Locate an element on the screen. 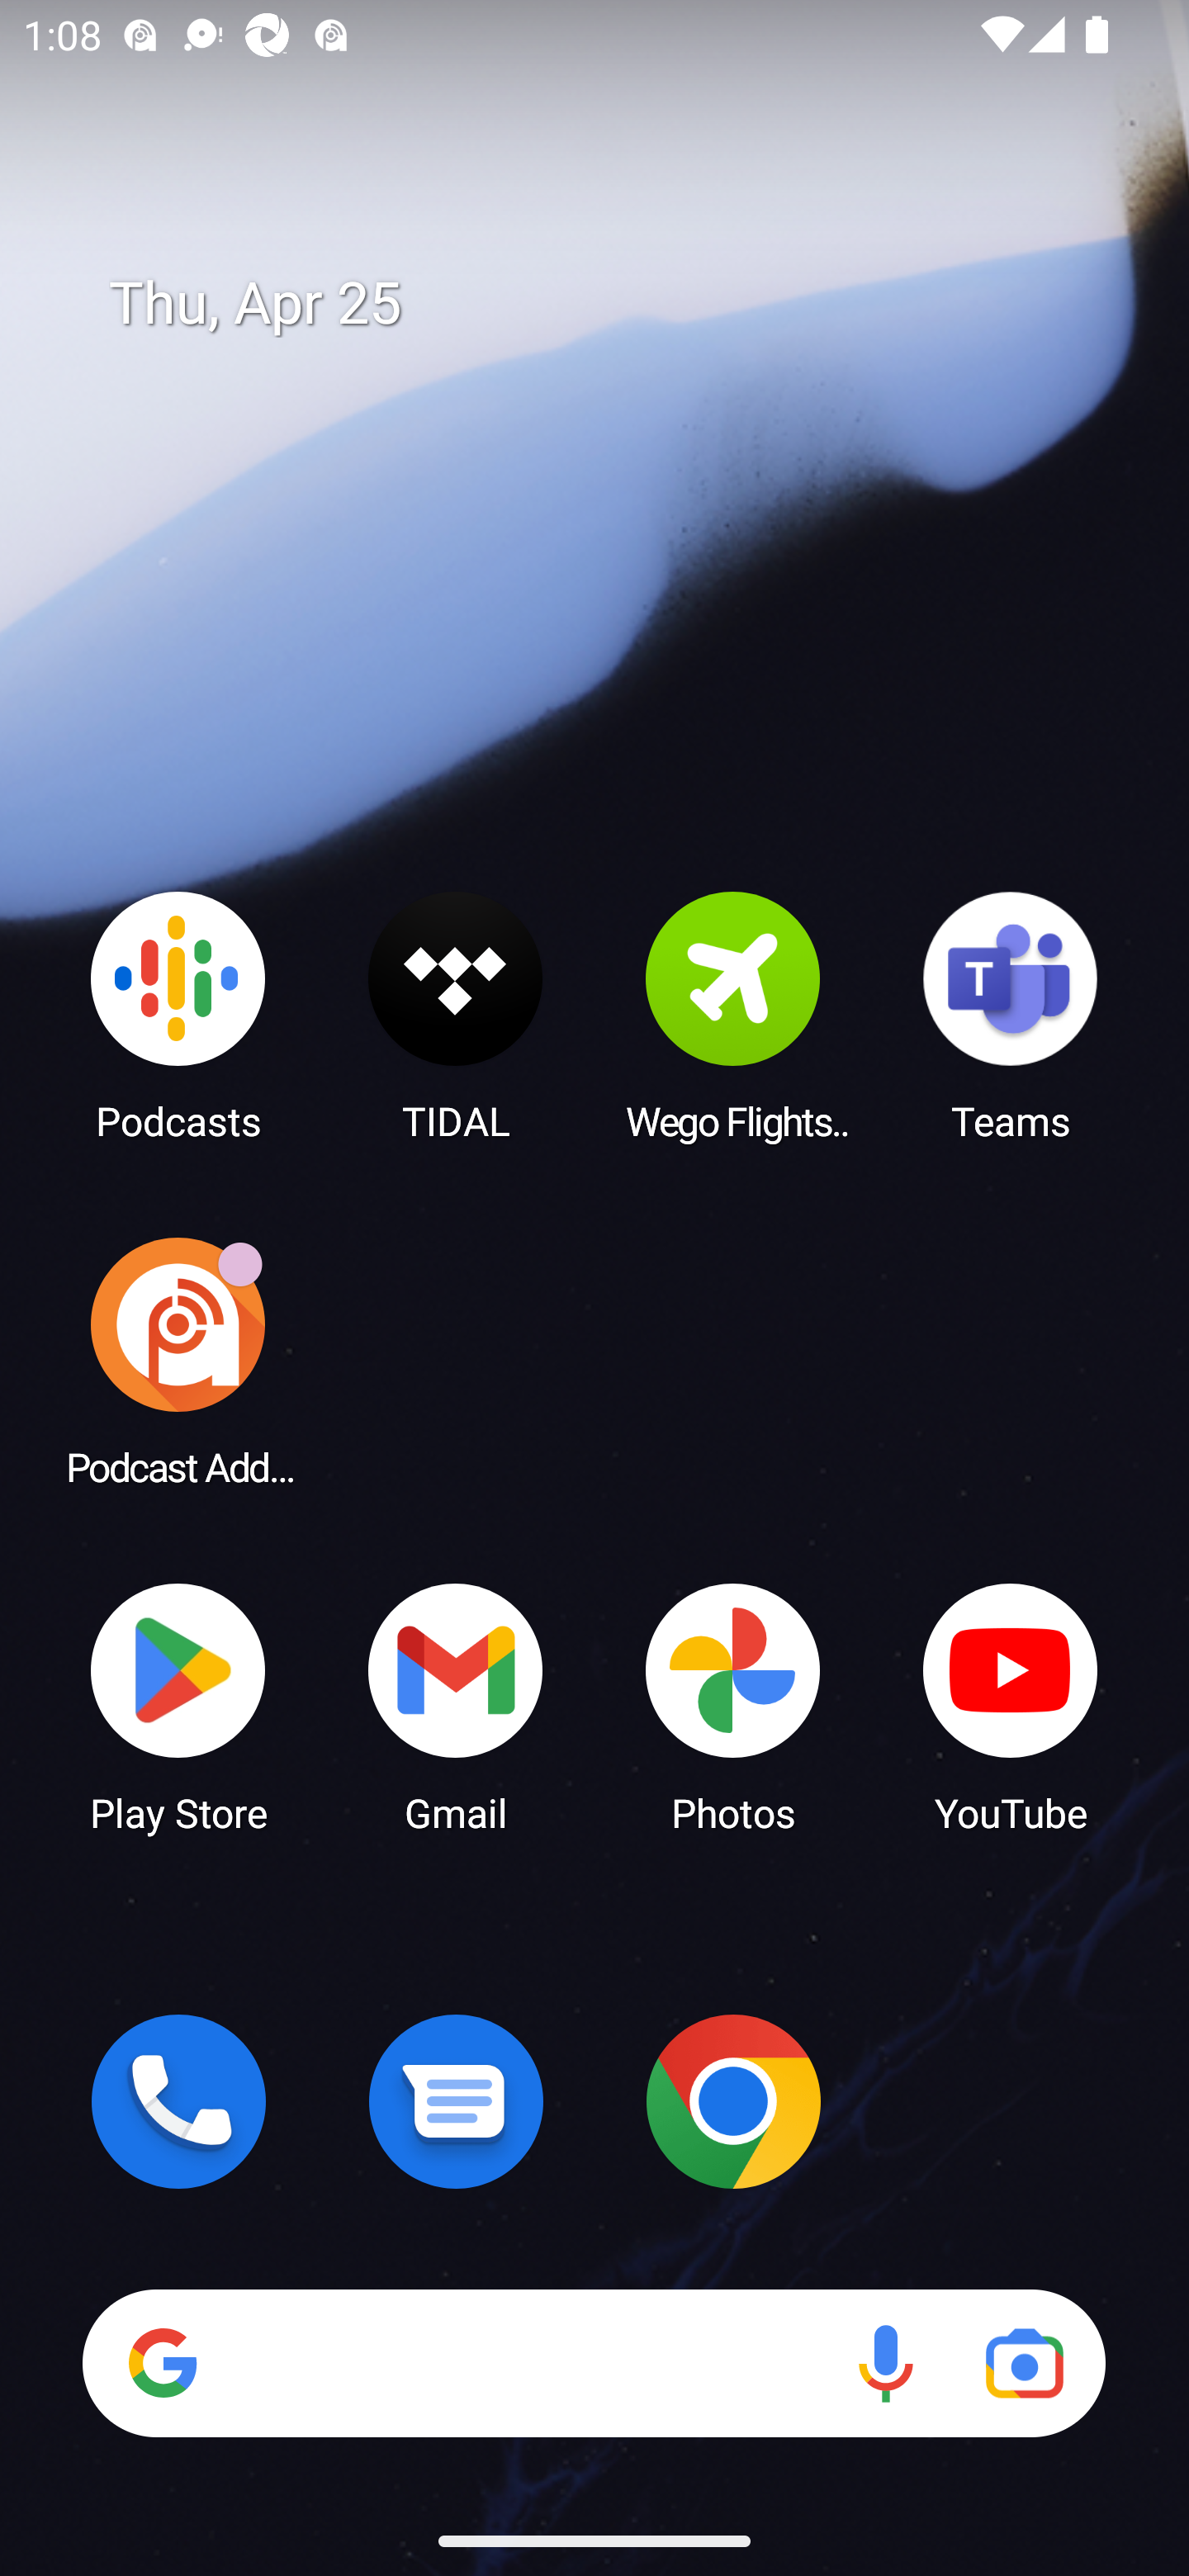 The image size is (1189, 2576). Wego Flights & Hotels is located at coordinates (733, 1015).